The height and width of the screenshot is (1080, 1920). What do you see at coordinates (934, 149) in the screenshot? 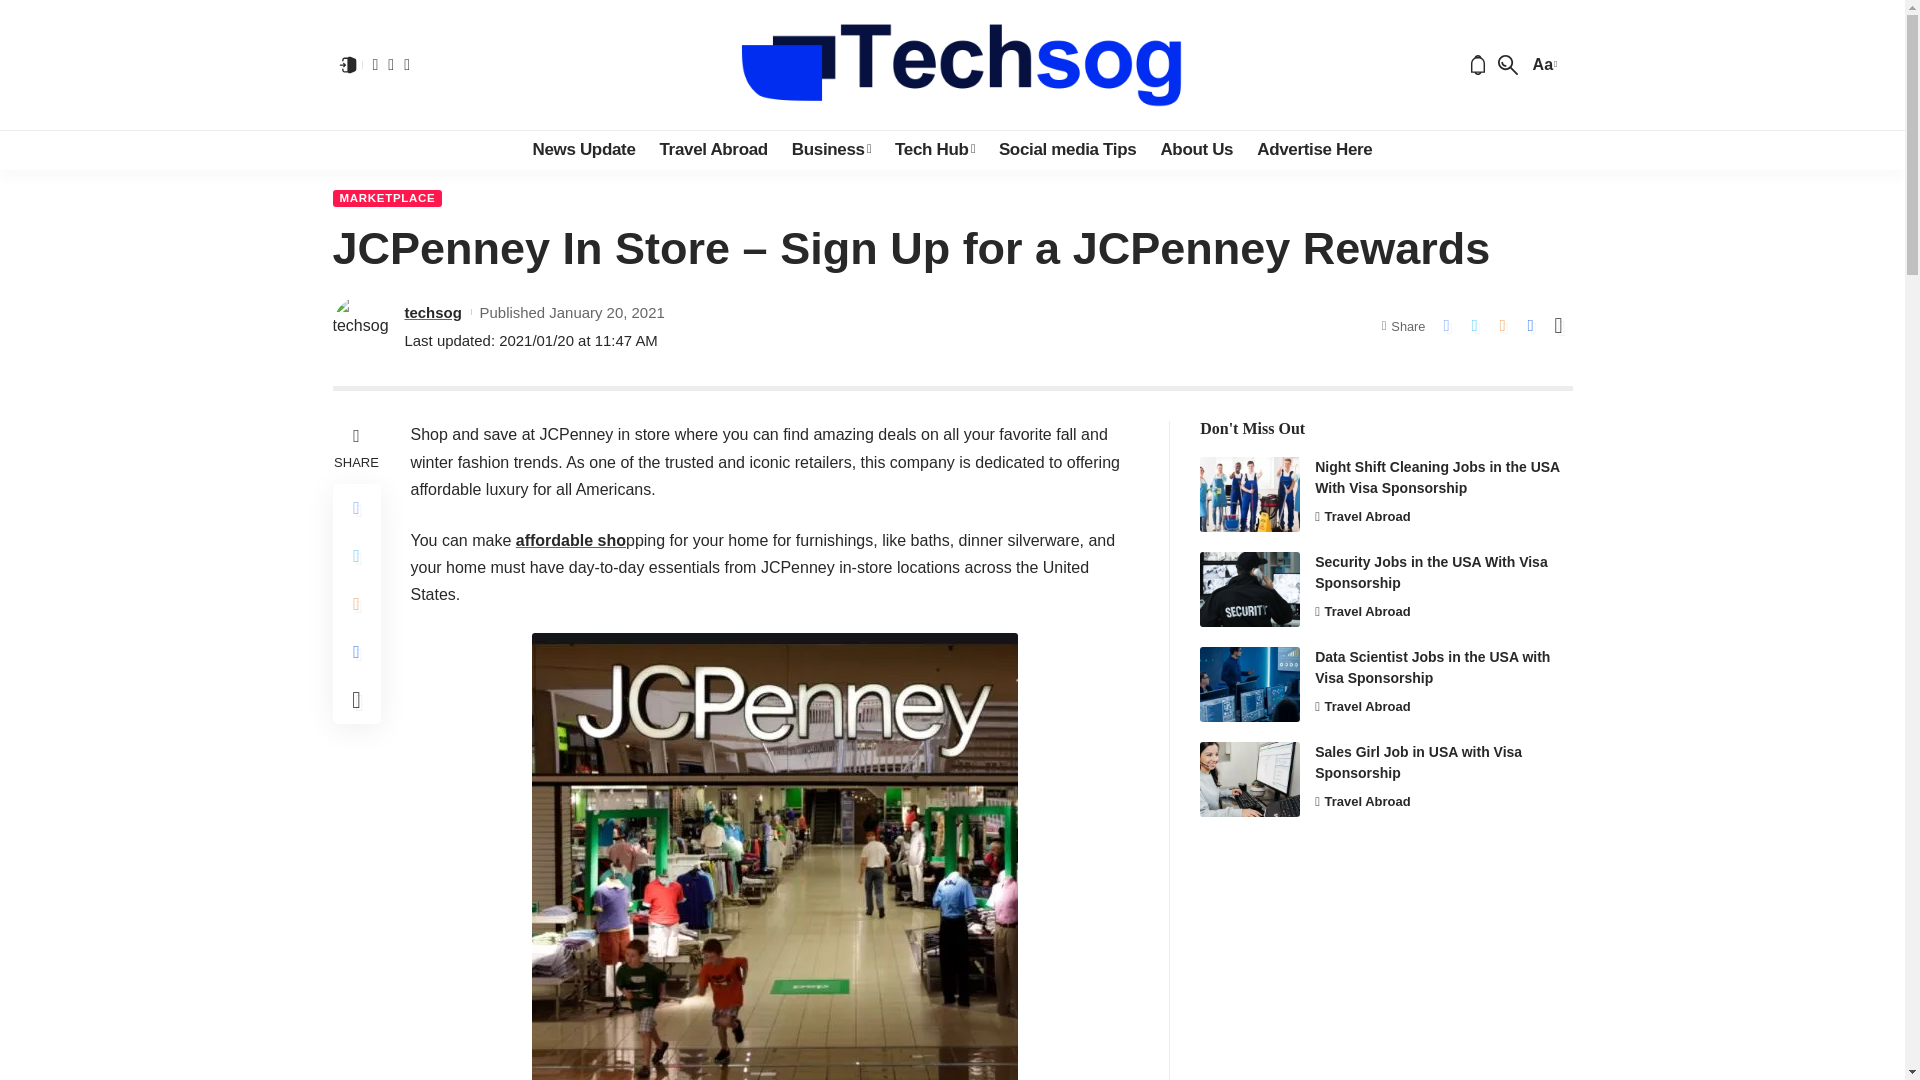
I see `Tech Hub` at bounding box center [934, 149].